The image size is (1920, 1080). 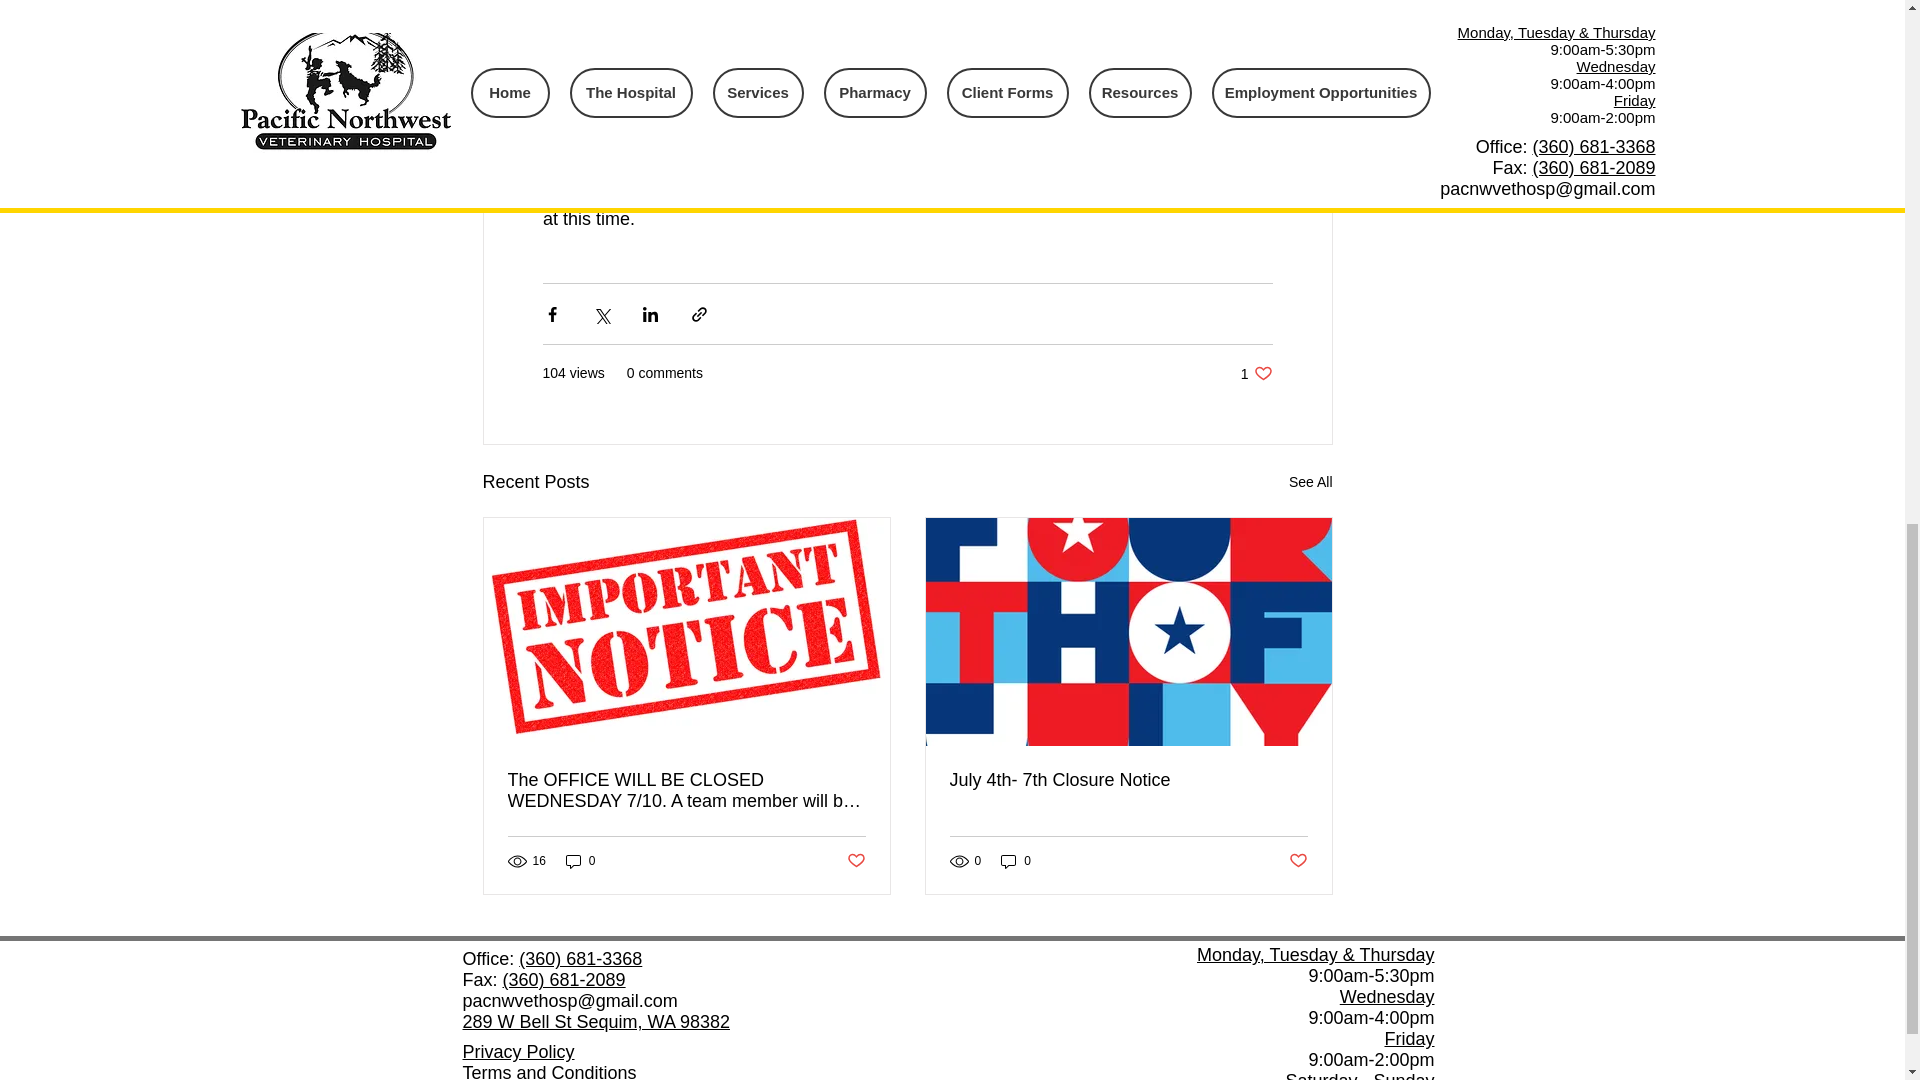 What do you see at coordinates (596, 1022) in the screenshot?
I see `289 W Bell St Sequim, WA 98382` at bounding box center [596, 1022].